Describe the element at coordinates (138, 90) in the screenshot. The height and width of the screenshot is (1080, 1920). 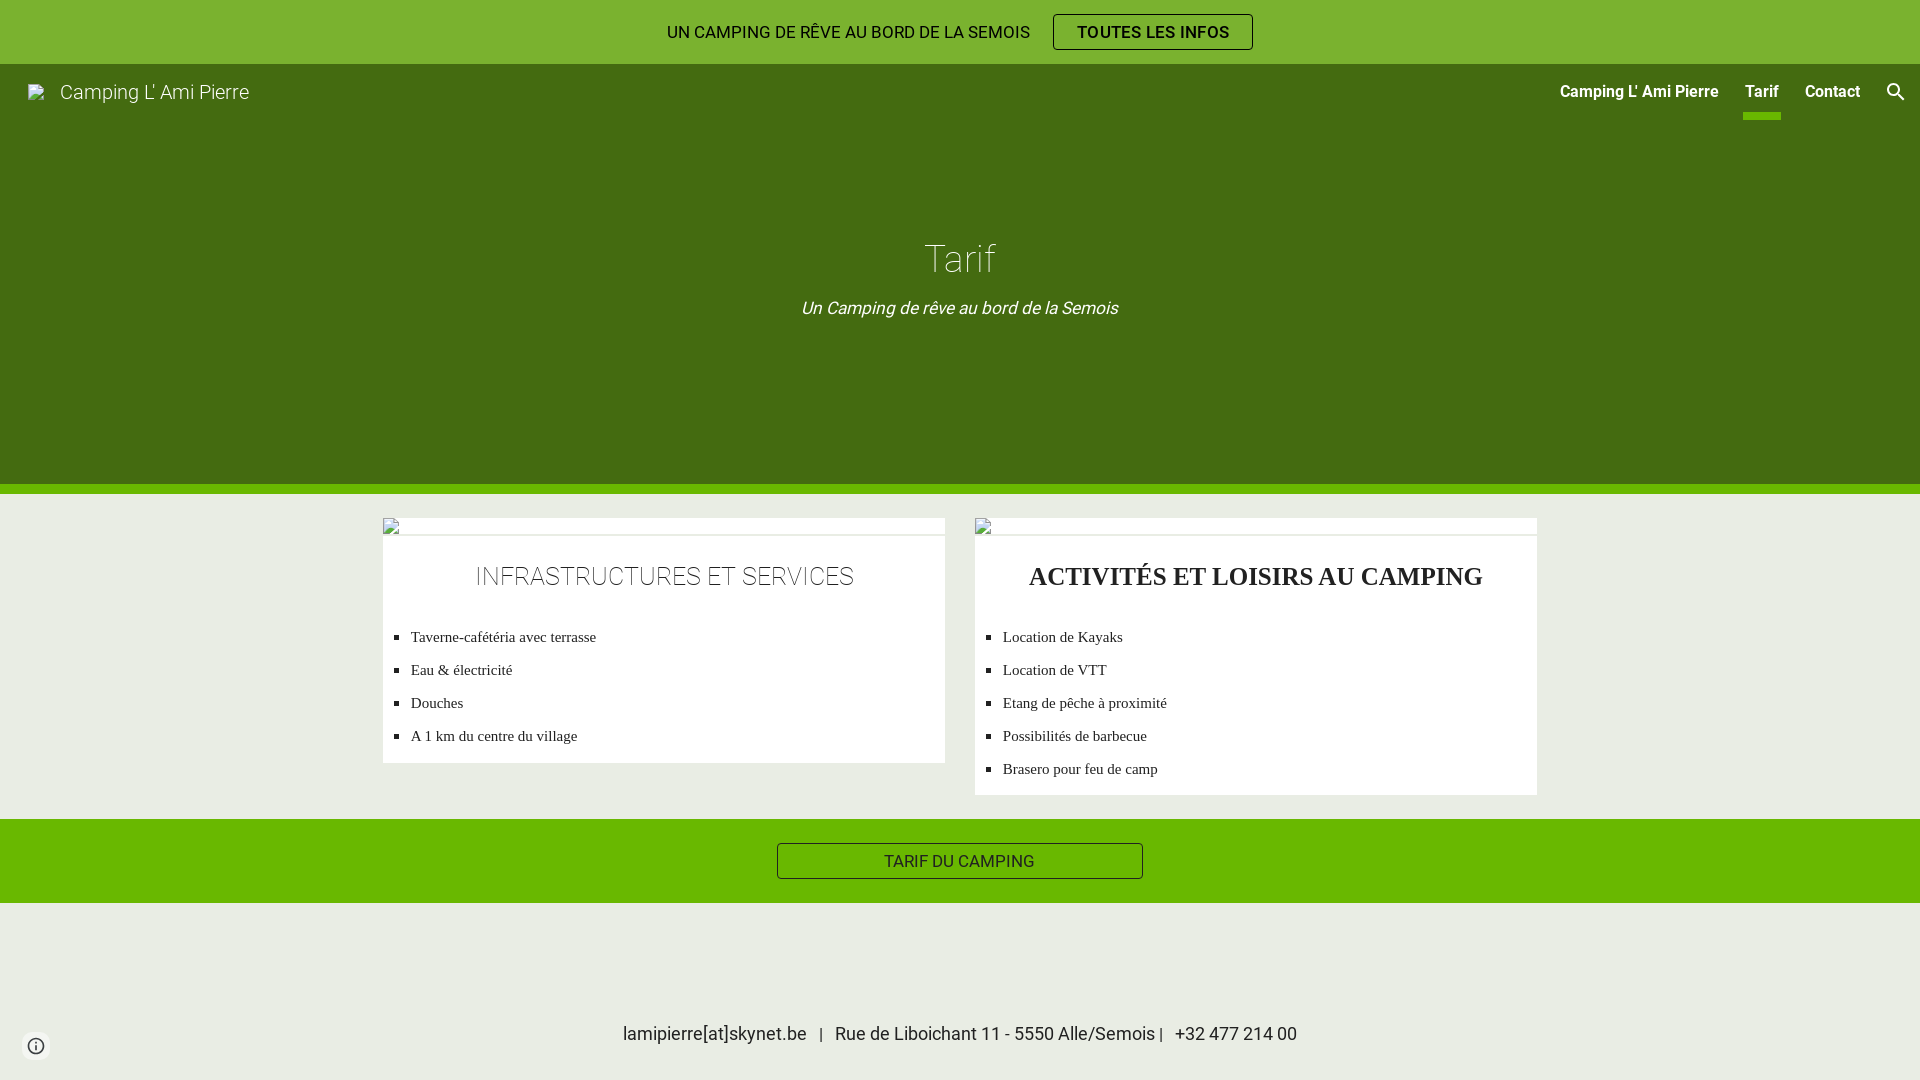
I see `Camping L' Ami Pierre` at that location.